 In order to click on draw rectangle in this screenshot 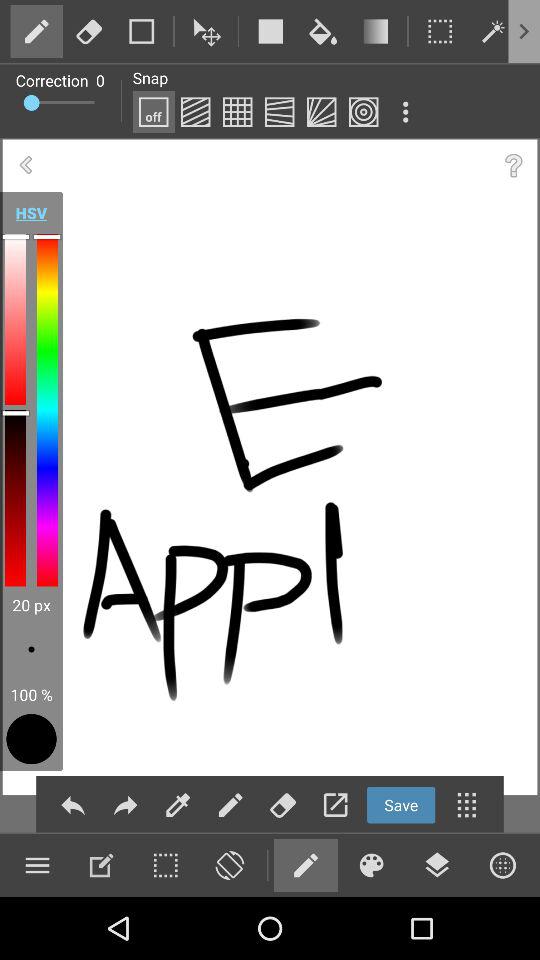, I will do `click(270, 31)`.